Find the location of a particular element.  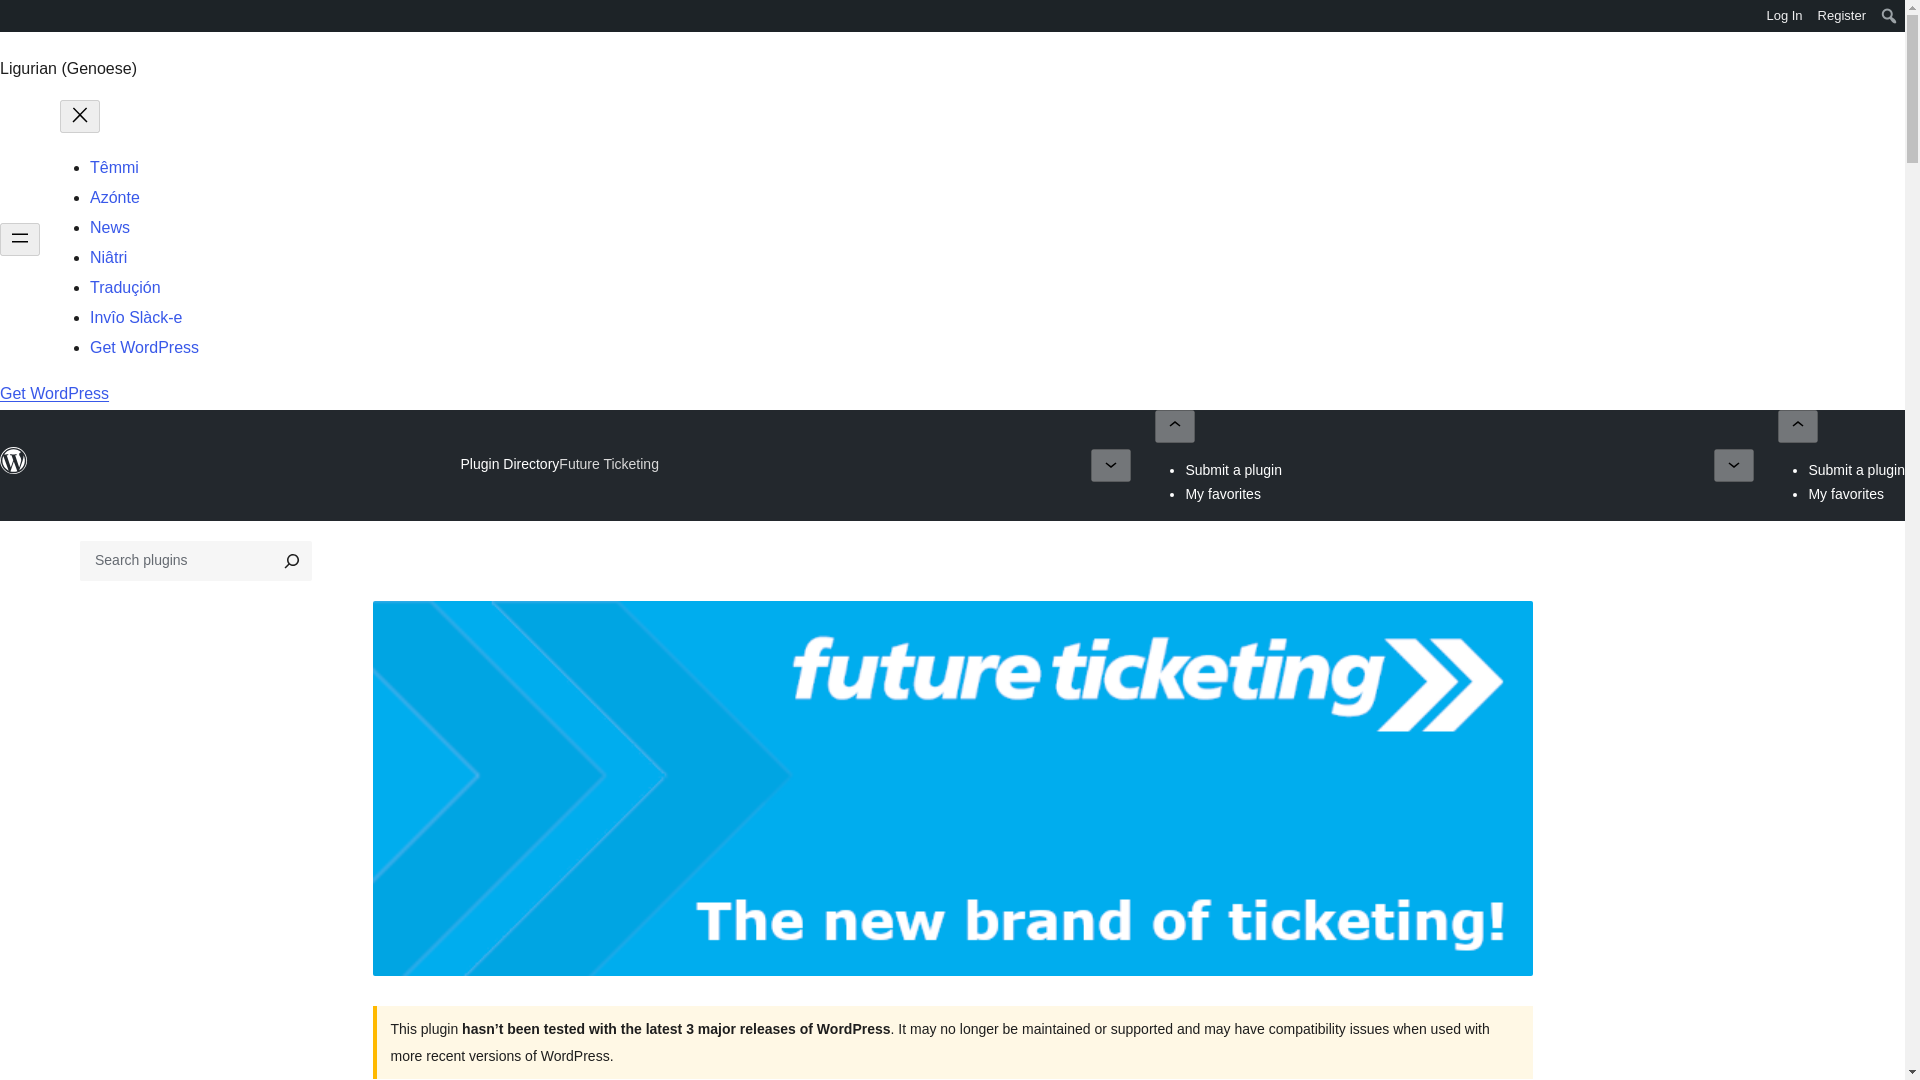

Log In is located at coordinates (1784, 16).